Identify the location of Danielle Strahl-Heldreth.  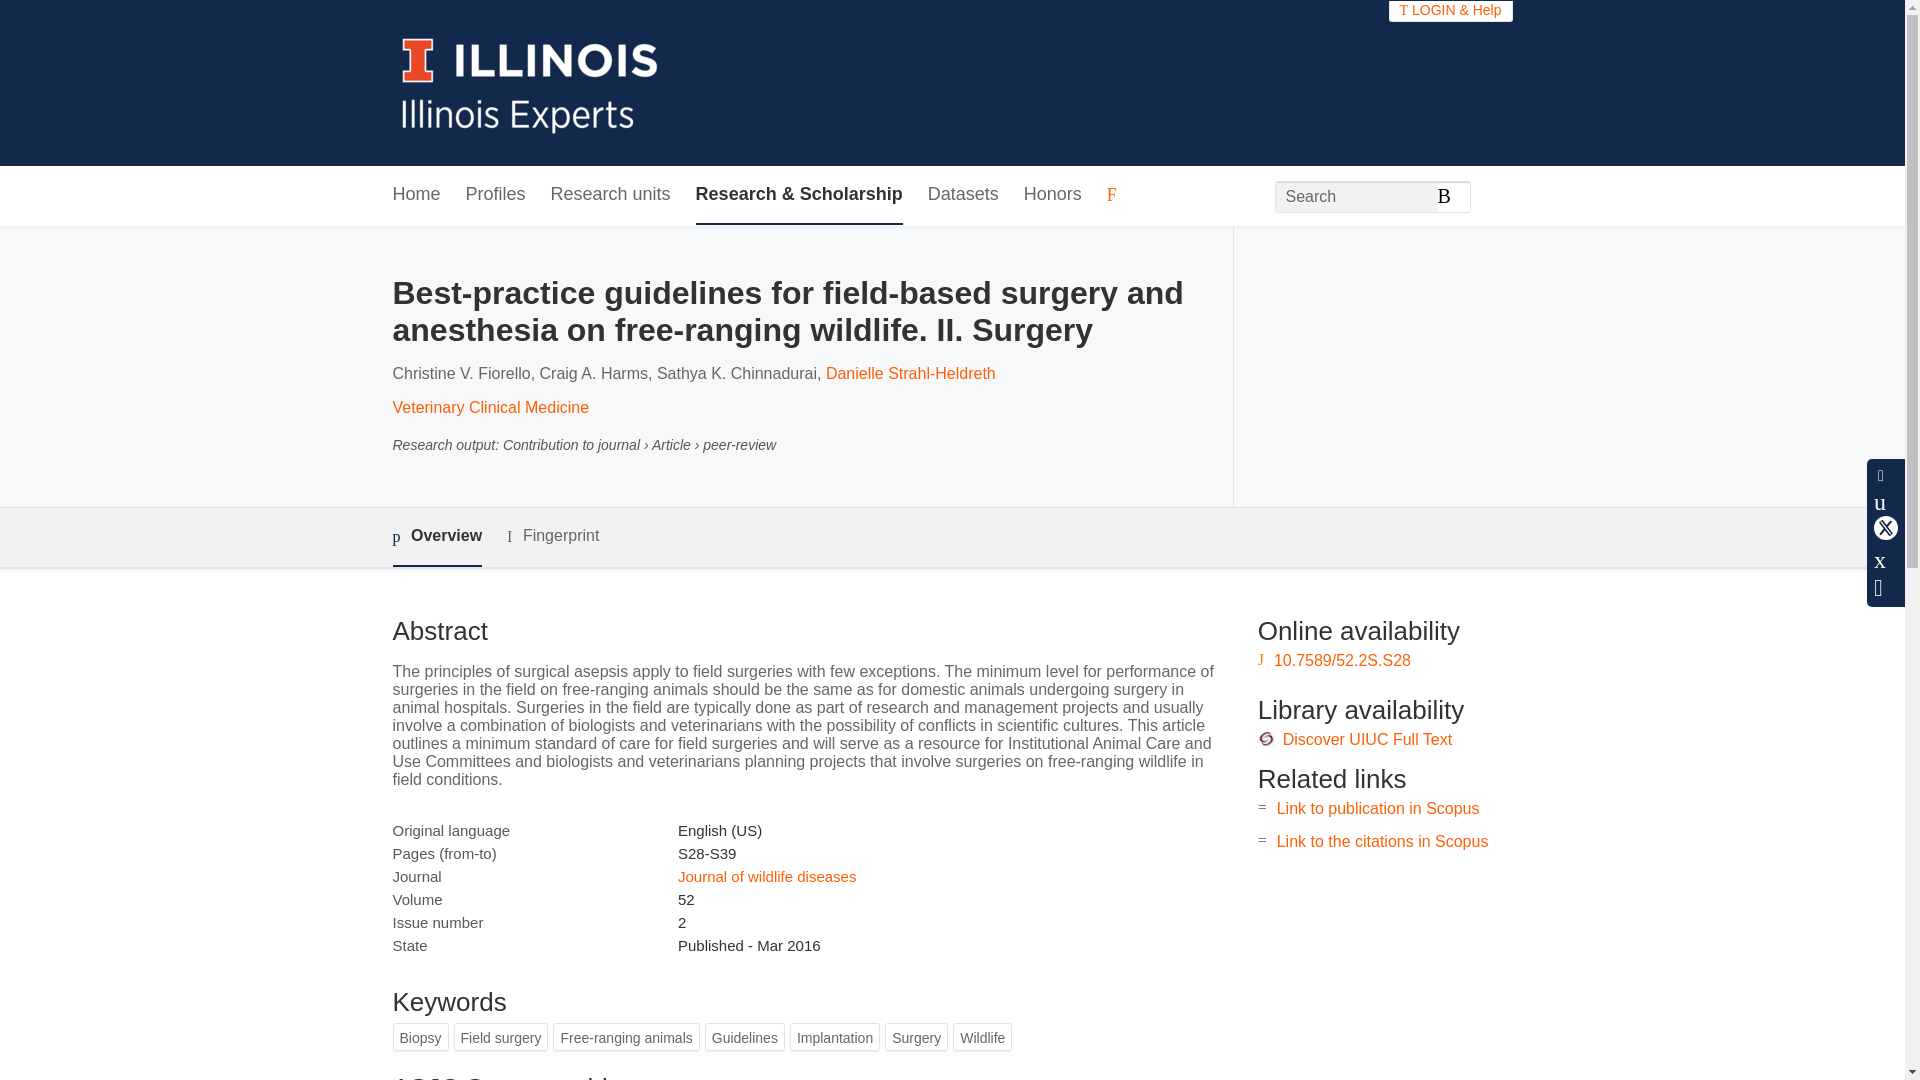
(910, 374).